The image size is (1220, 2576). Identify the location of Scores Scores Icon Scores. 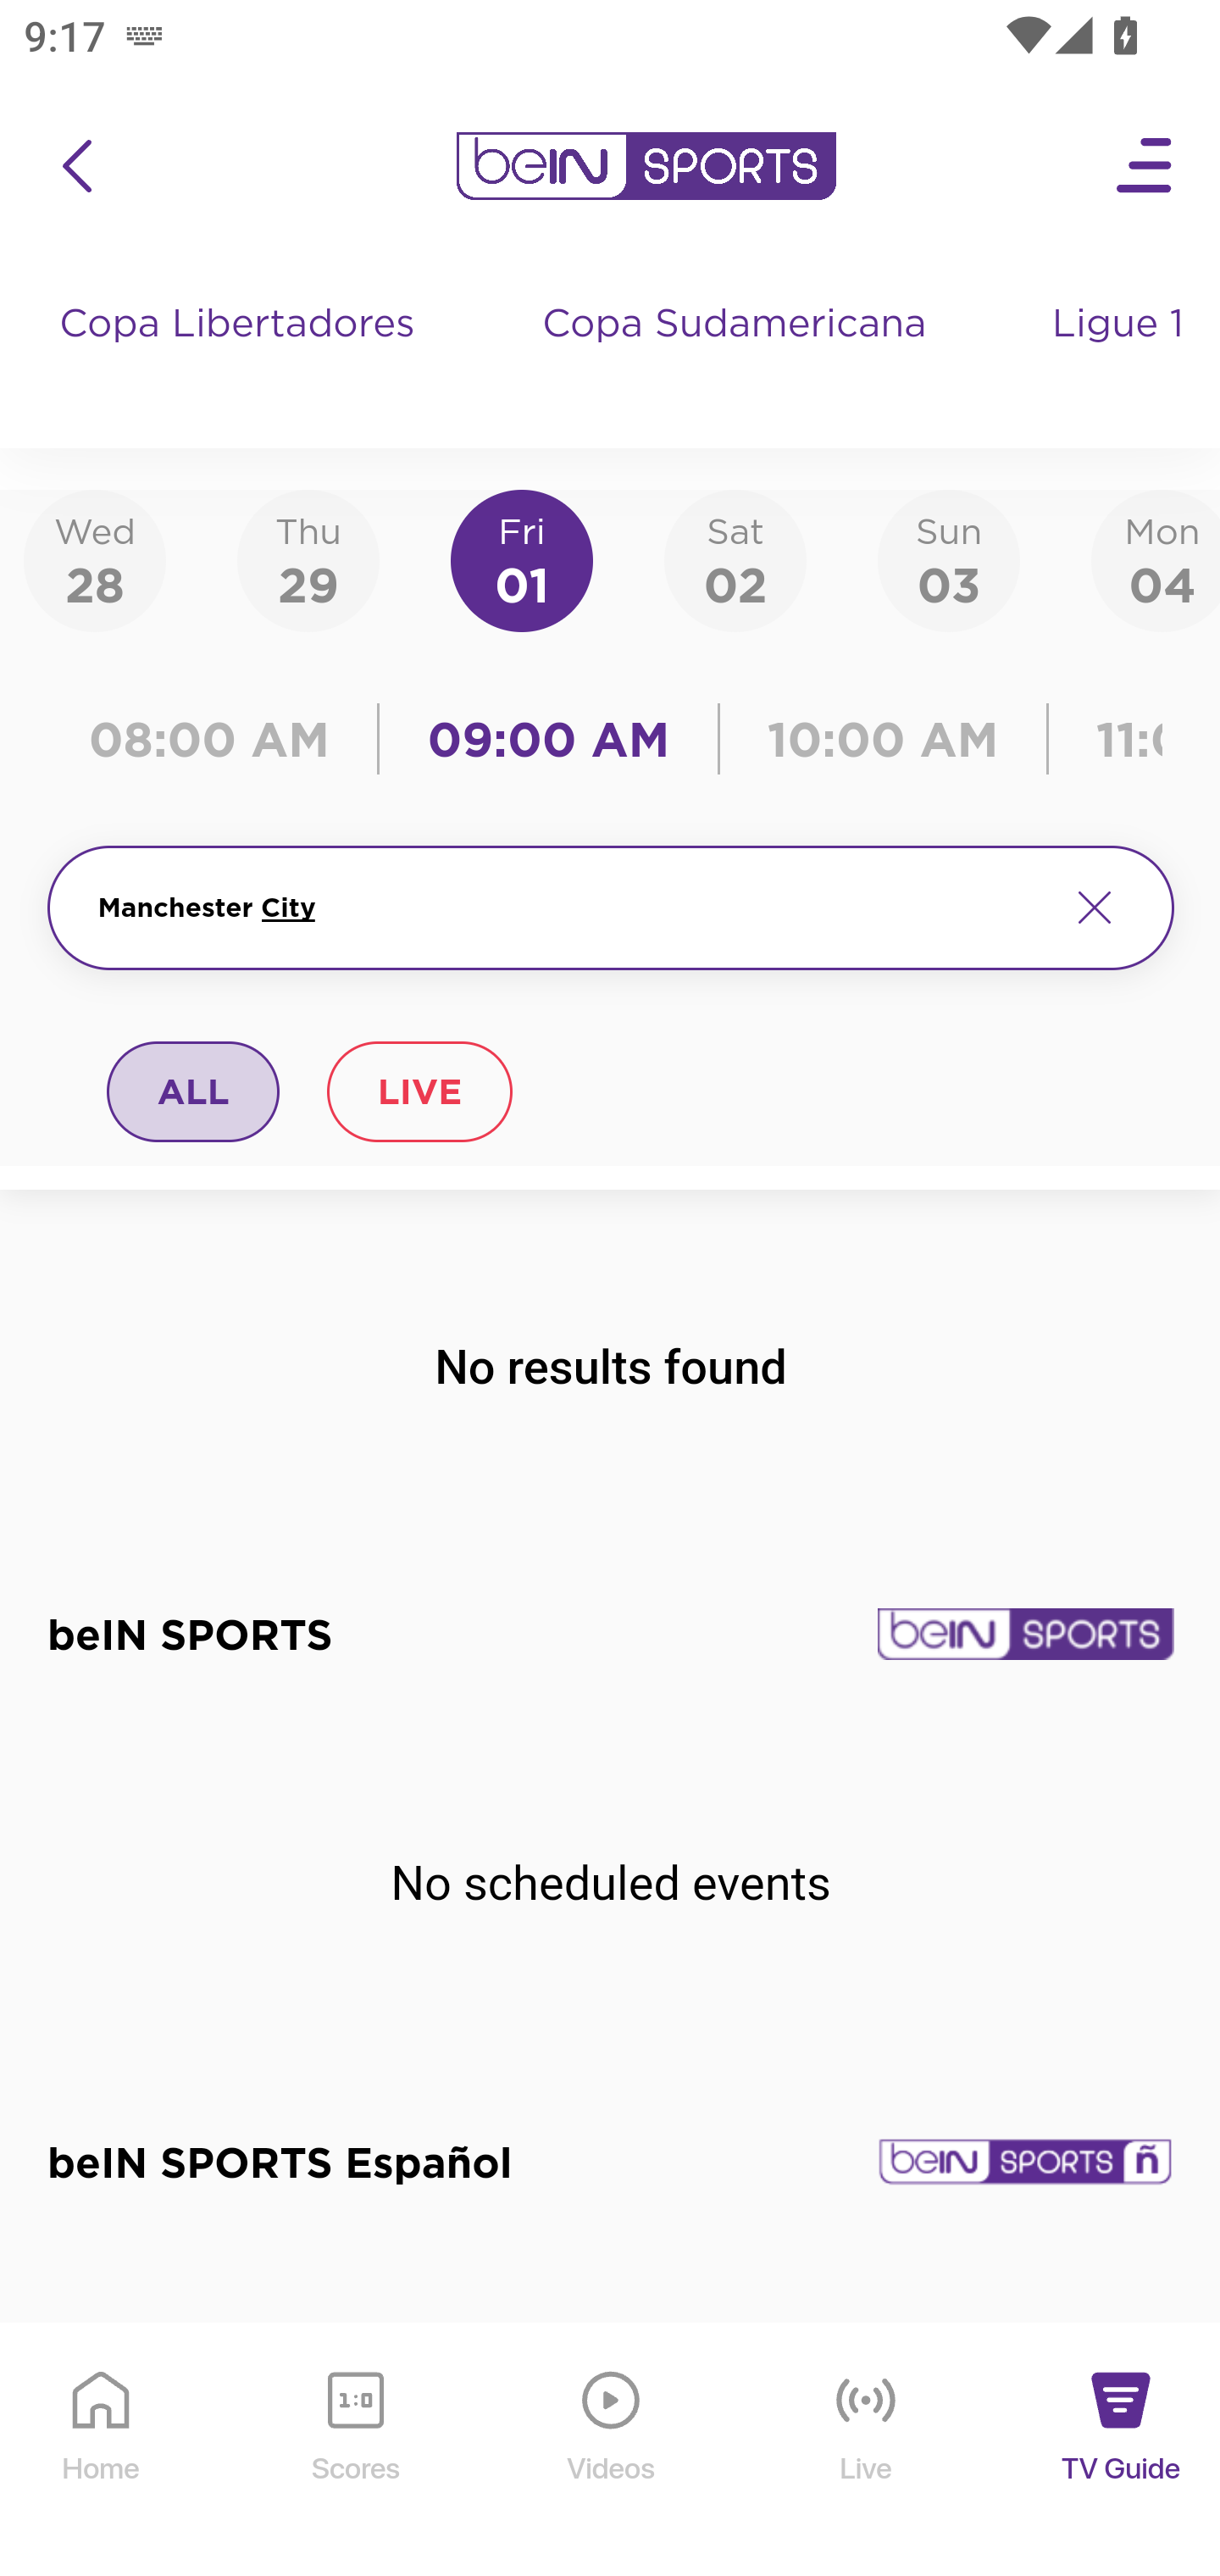
(355, 2451).